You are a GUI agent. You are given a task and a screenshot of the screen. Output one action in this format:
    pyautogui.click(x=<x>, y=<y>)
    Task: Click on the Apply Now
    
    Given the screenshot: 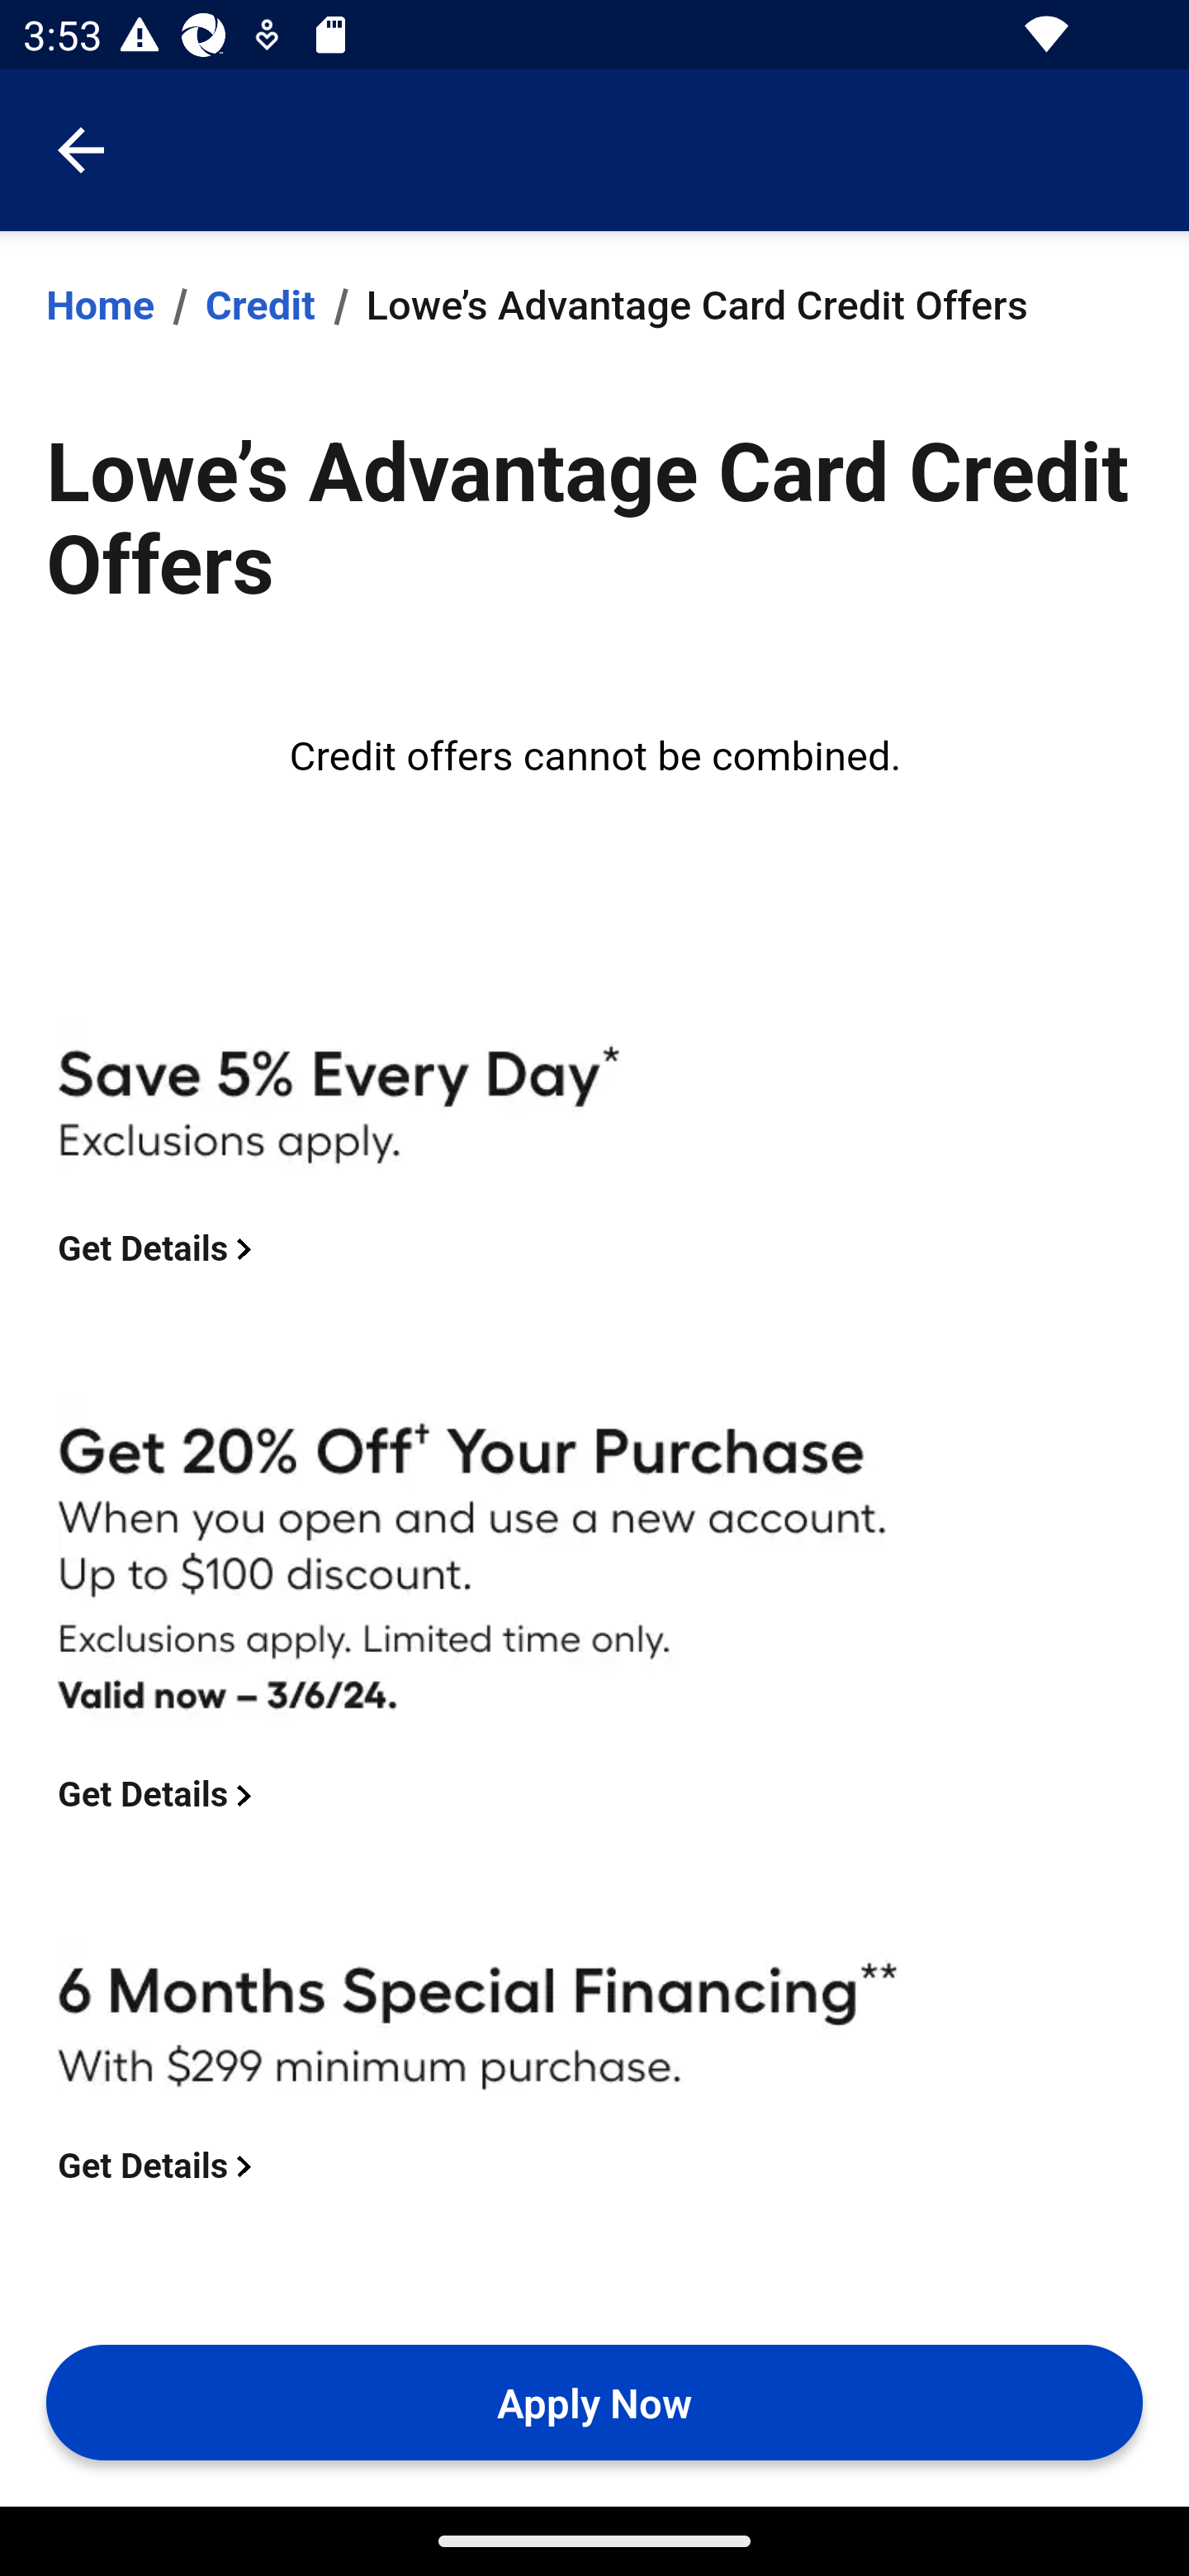 What is the action you would take?
    pyautogui.click(x=594, y=2403)
    